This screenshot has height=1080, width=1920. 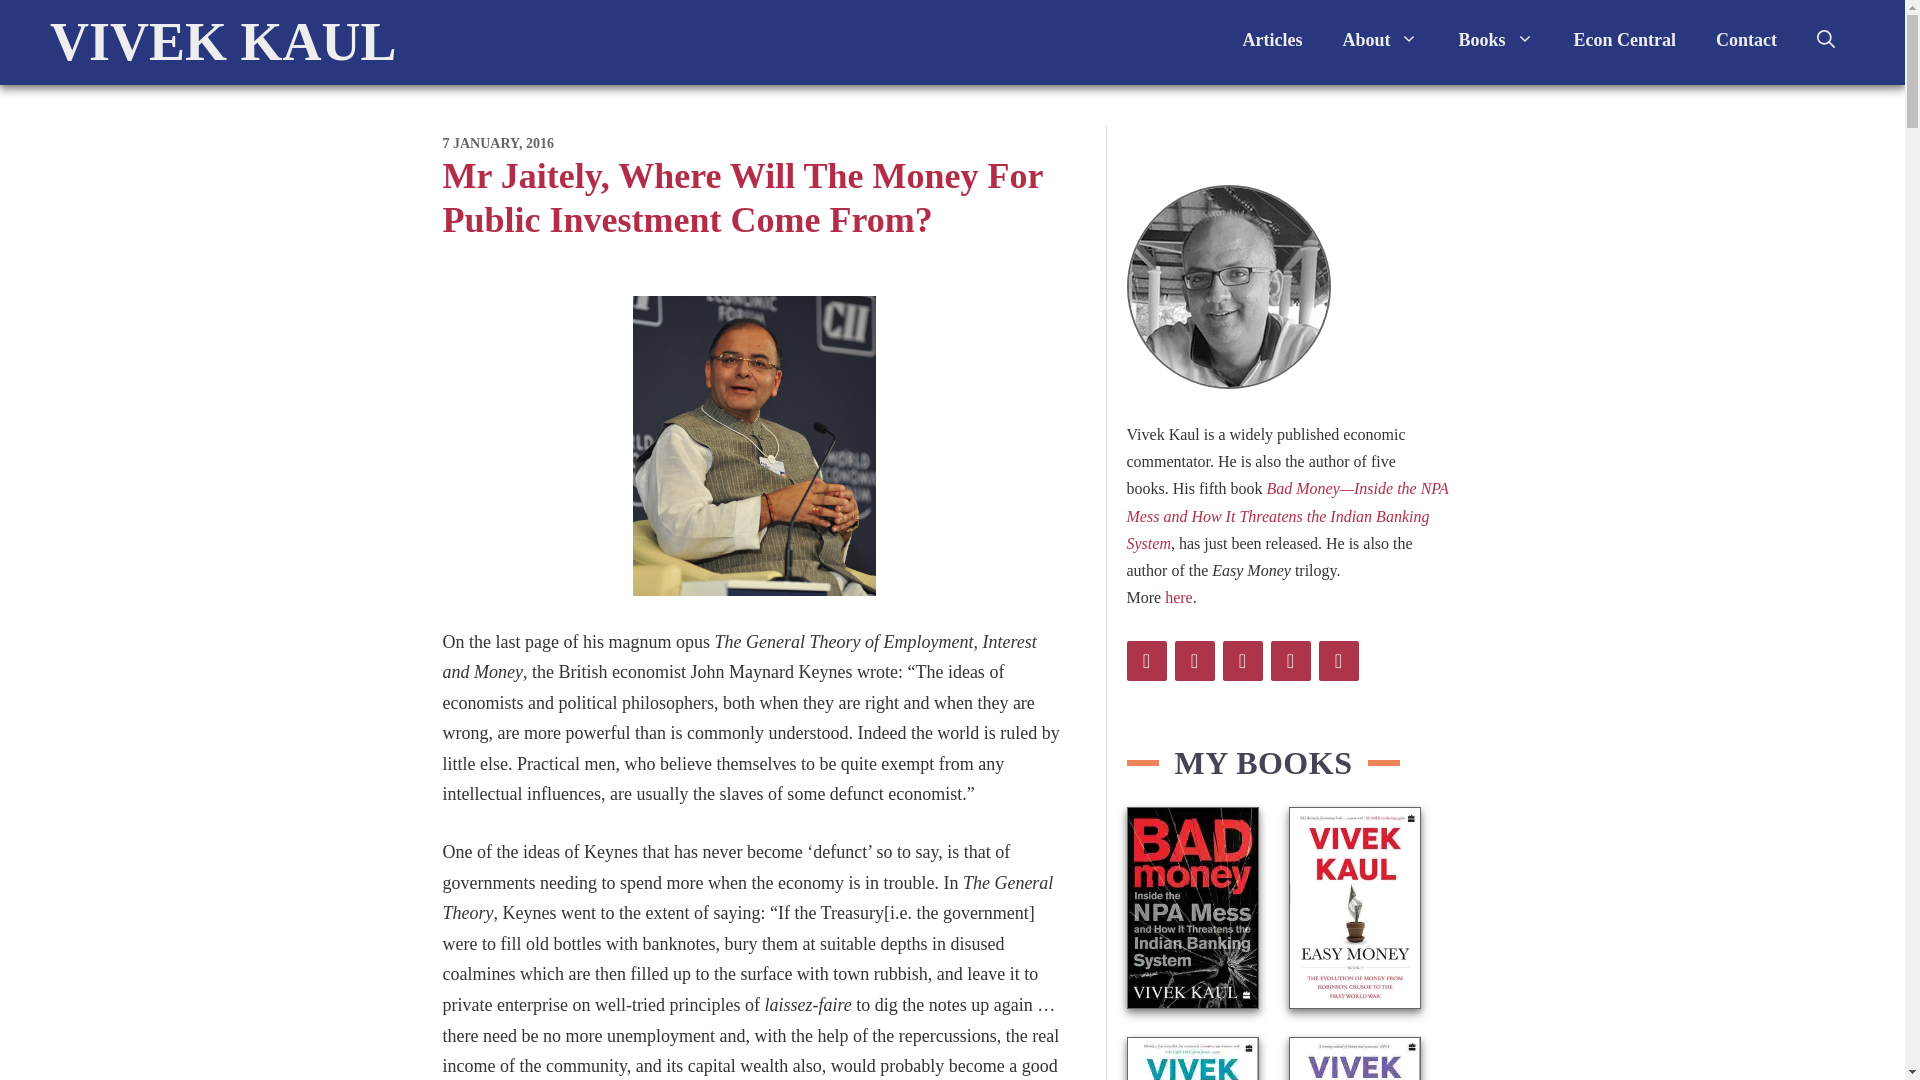 What do you see at coordinates (1380, 40) in the screenshot?
I see `About` at bounding box center [1380, 40].